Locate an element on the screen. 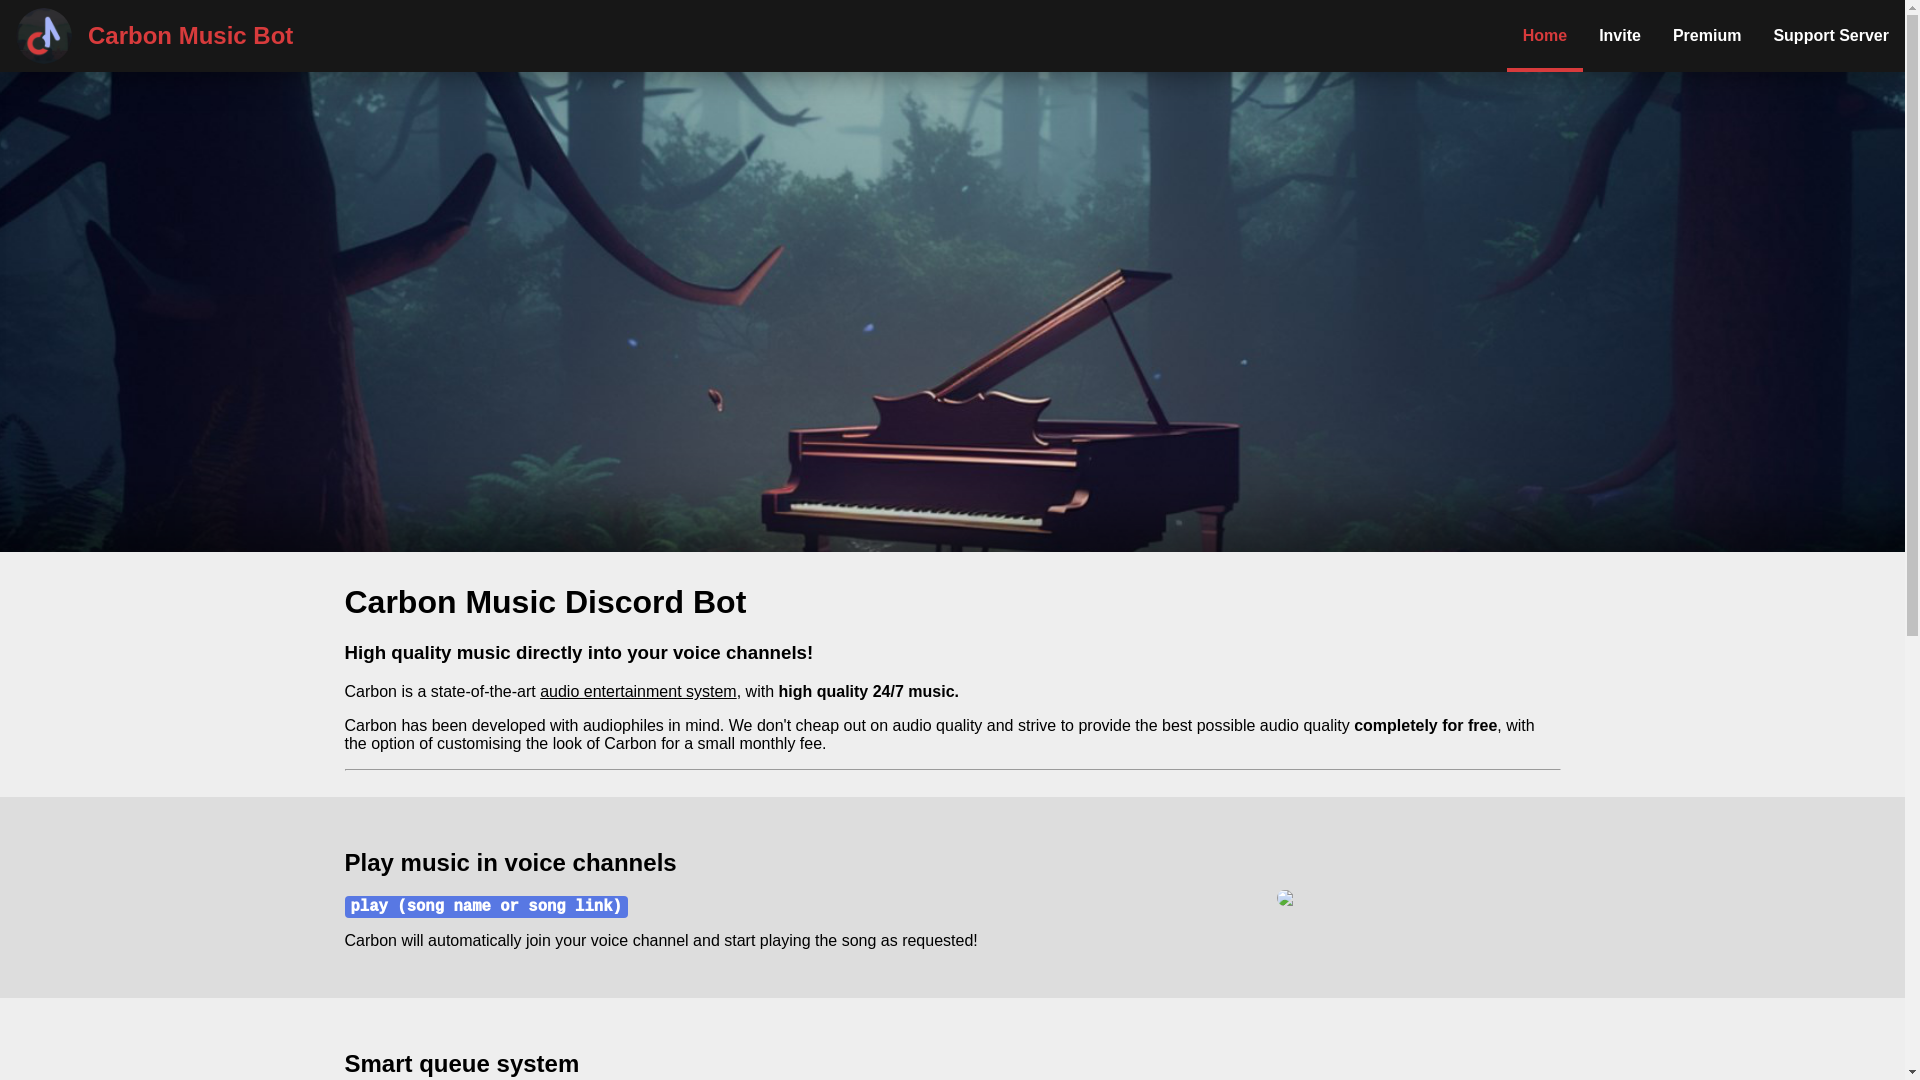 Image resolution: width=1920 pixels, height=1080 pixels. Home is located at coordinates (1545, 36).